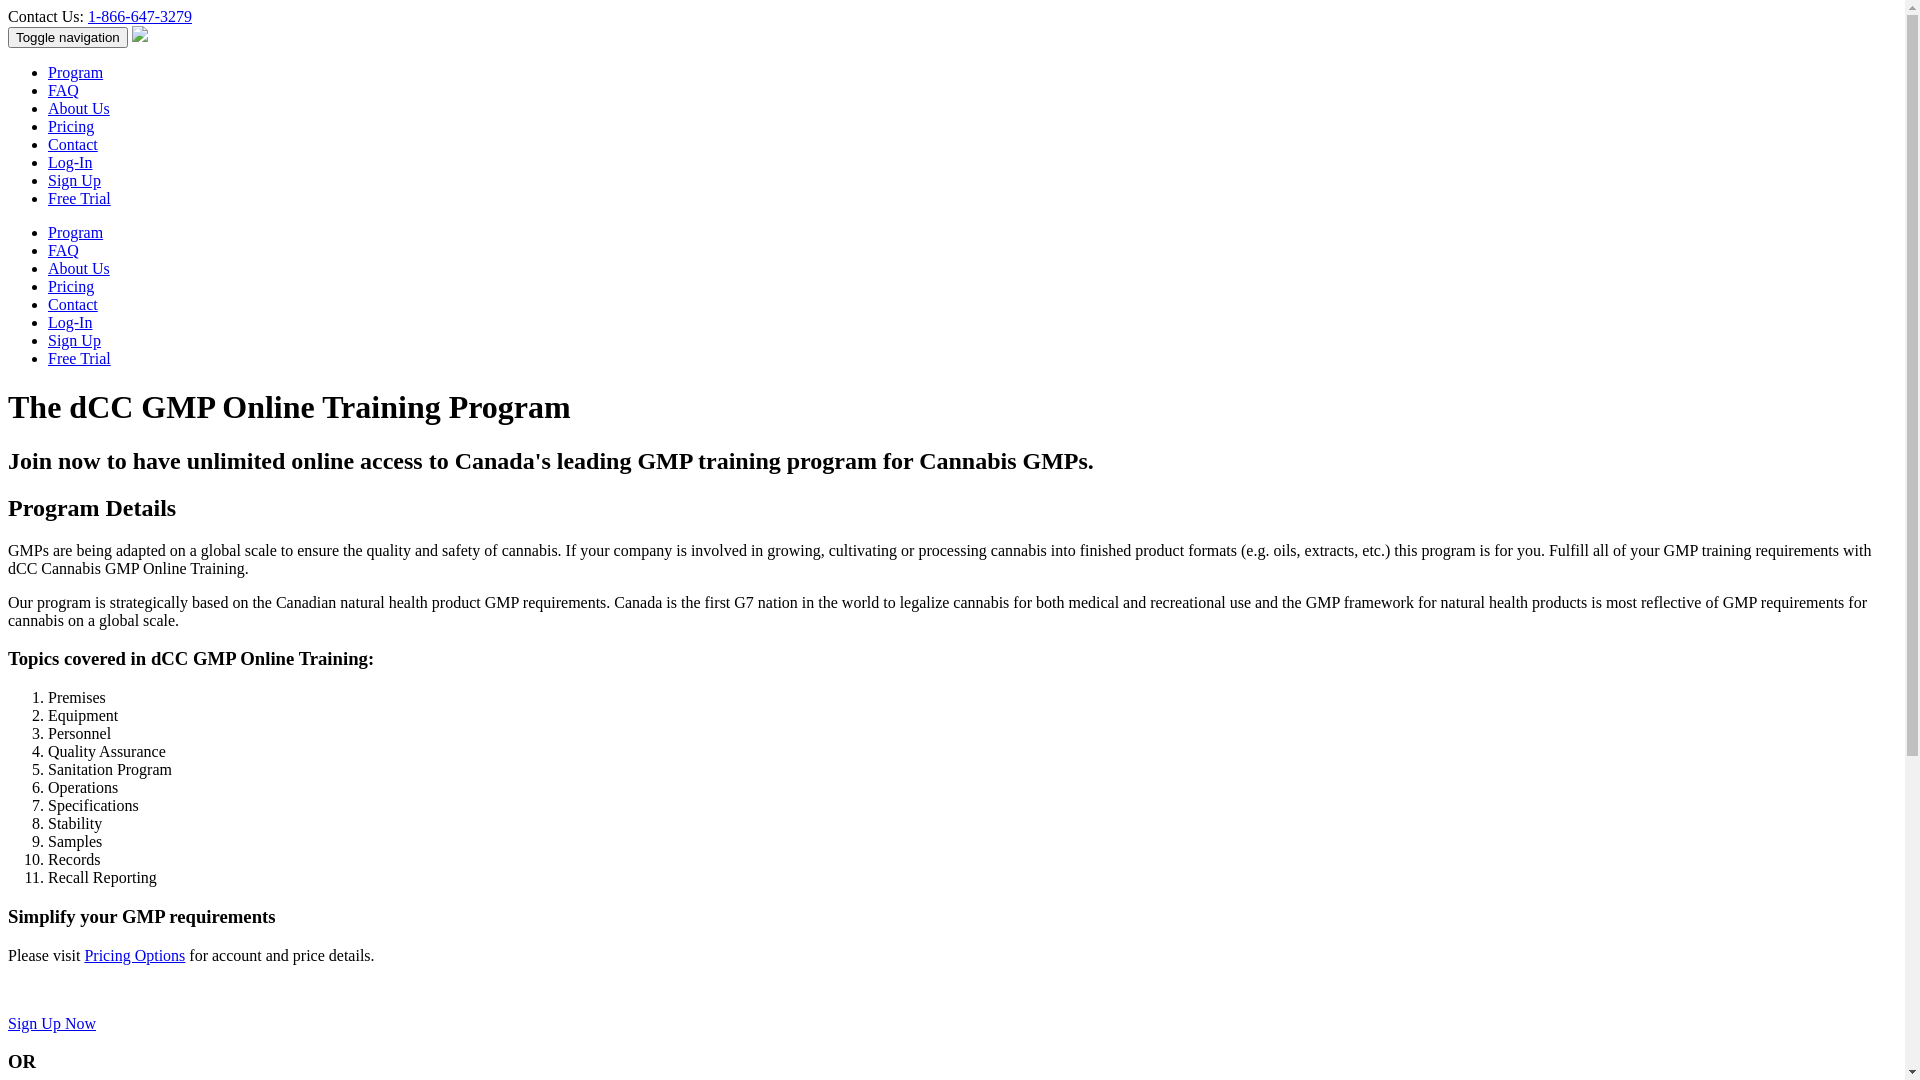  Describe the element at coordinates (73, 144) in the screenshot. I see `Contact` at that location.